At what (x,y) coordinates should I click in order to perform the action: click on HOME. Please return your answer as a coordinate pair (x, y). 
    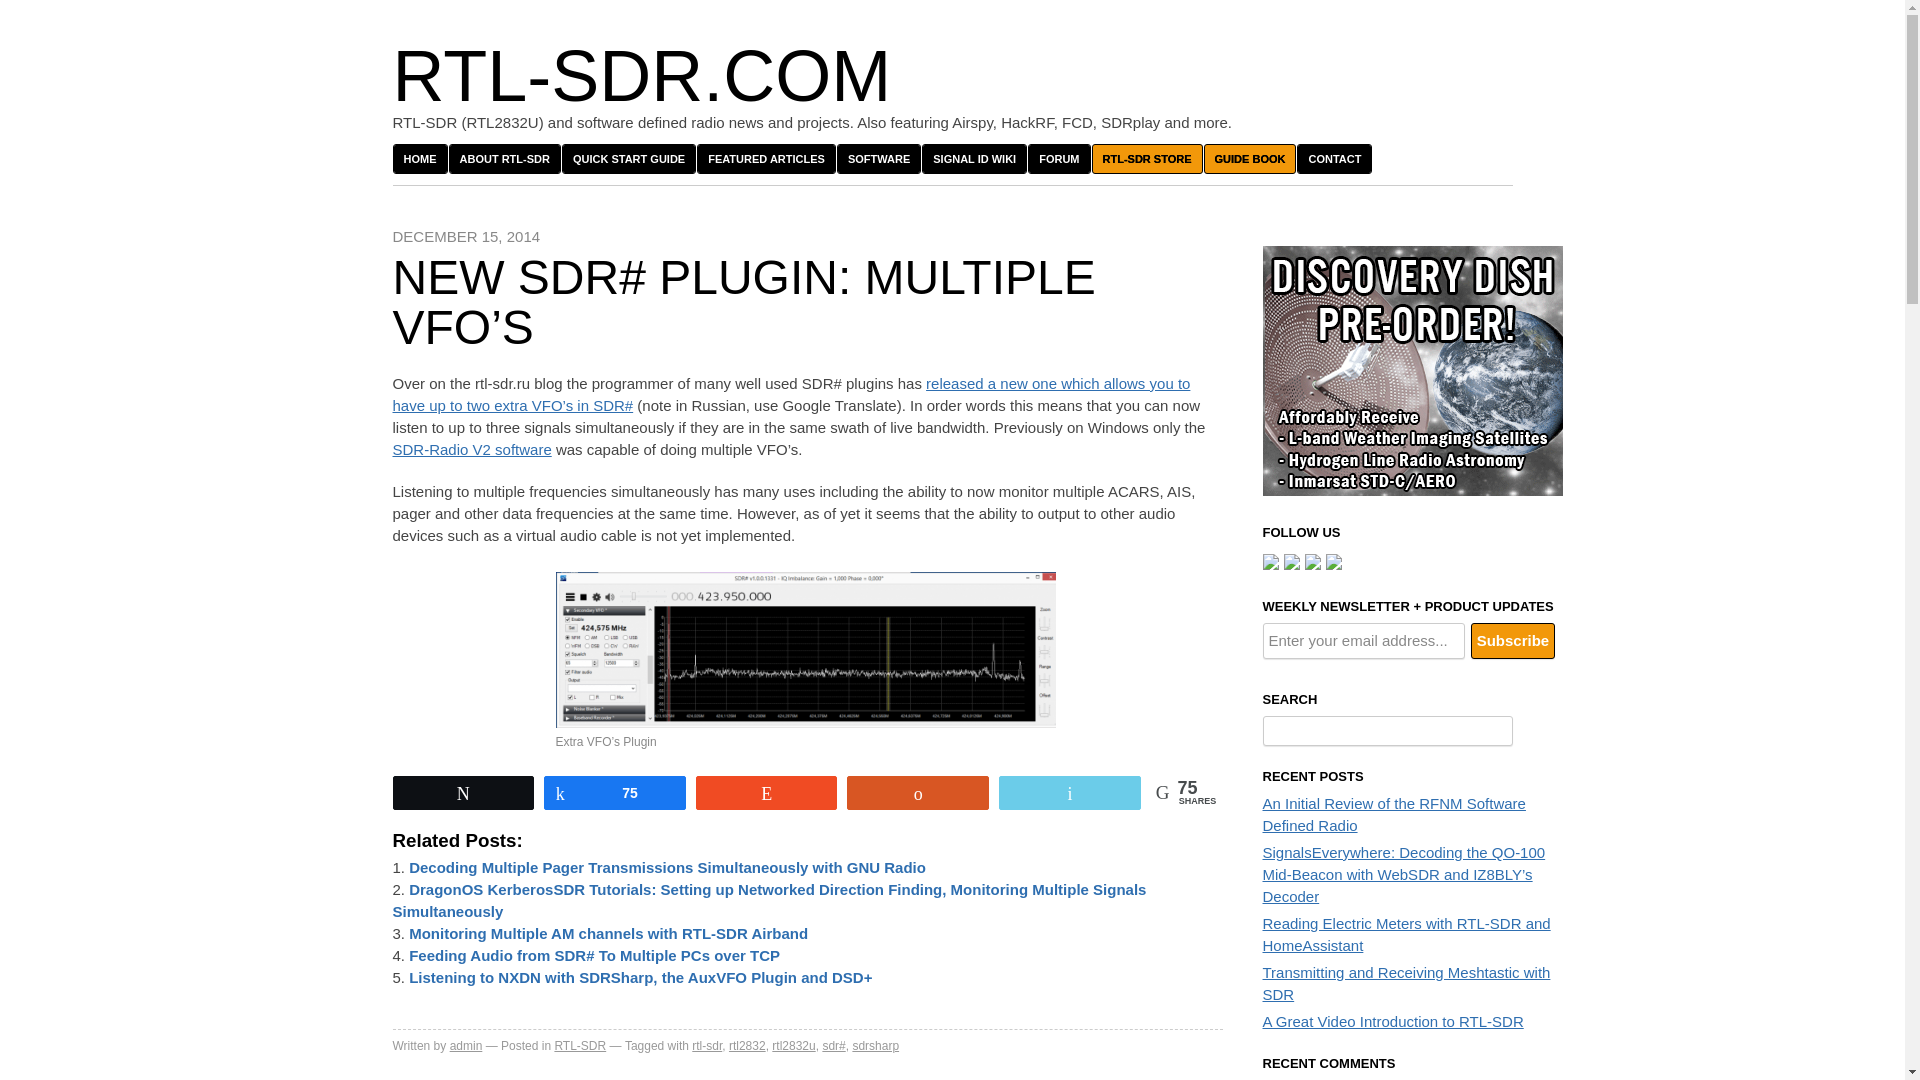
    Looking at the image, I should click on (419, 158).